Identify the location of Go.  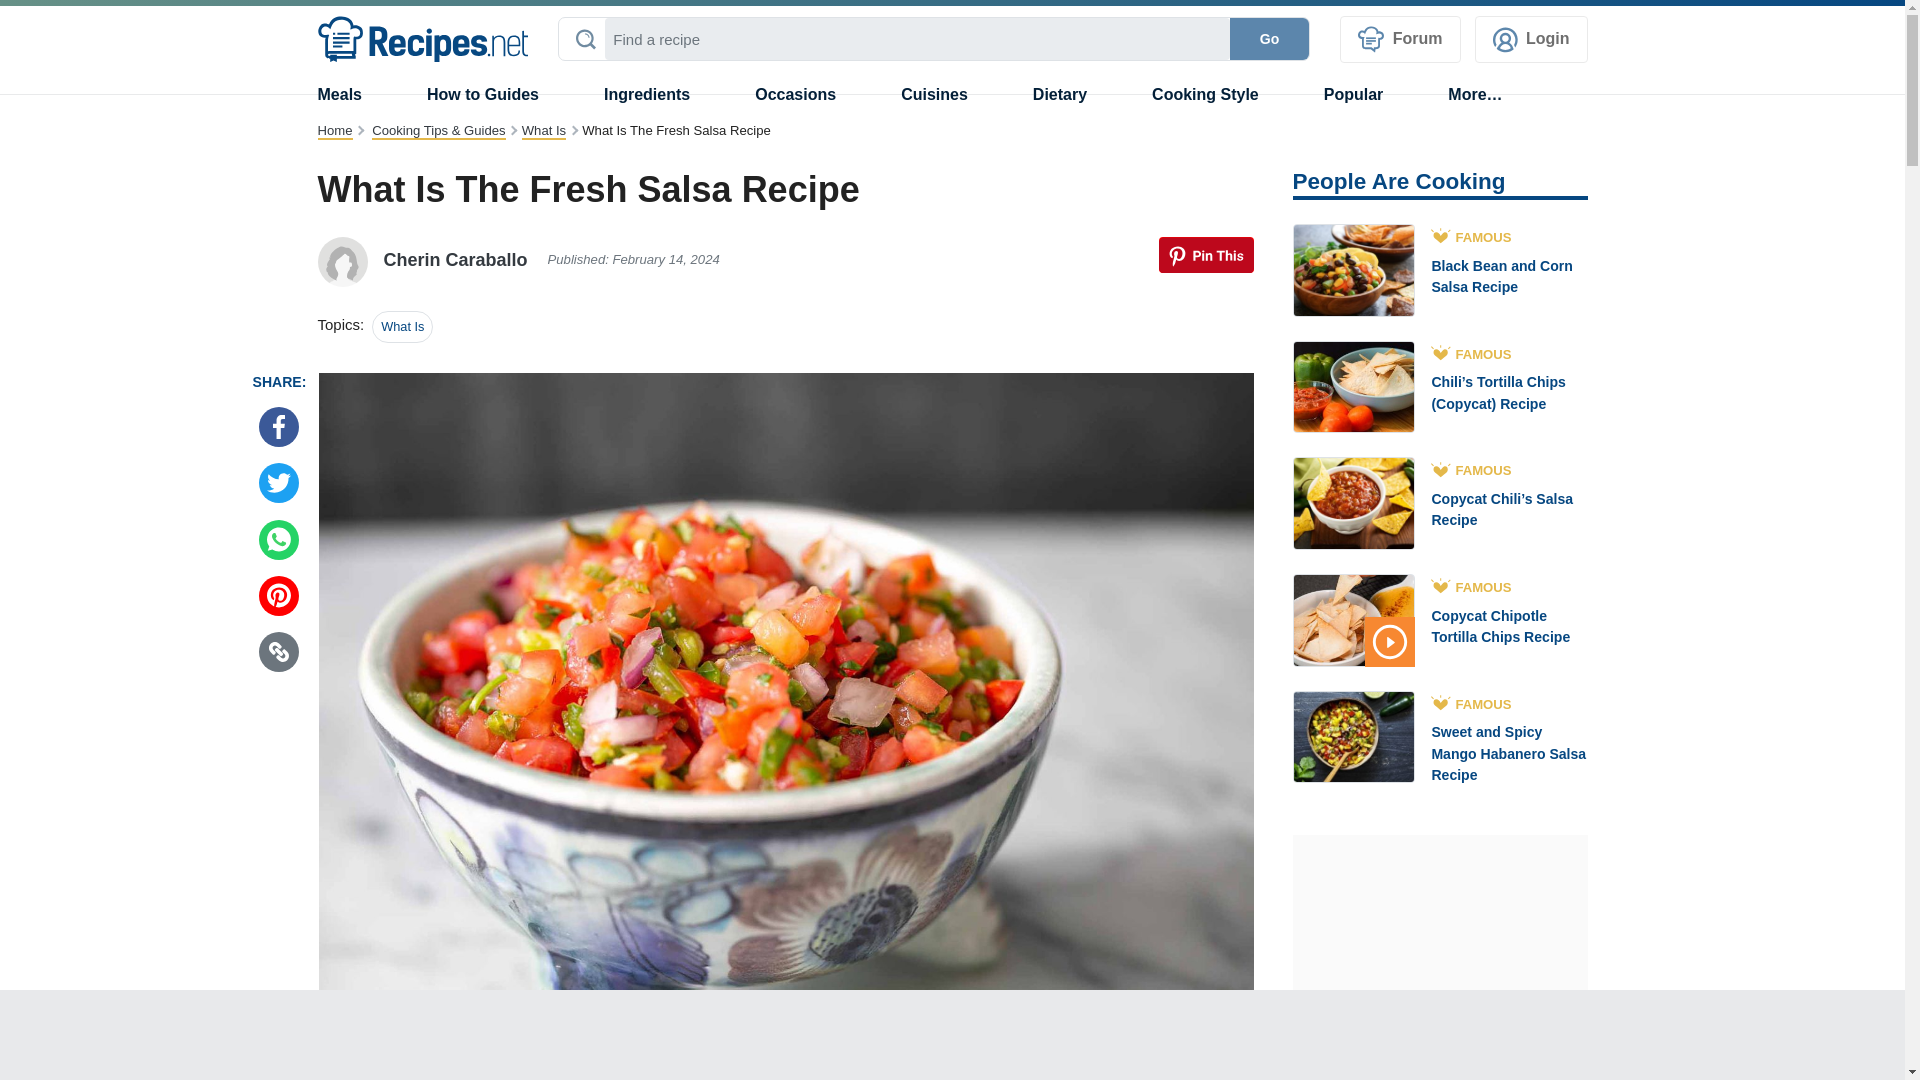
(1270, 39).